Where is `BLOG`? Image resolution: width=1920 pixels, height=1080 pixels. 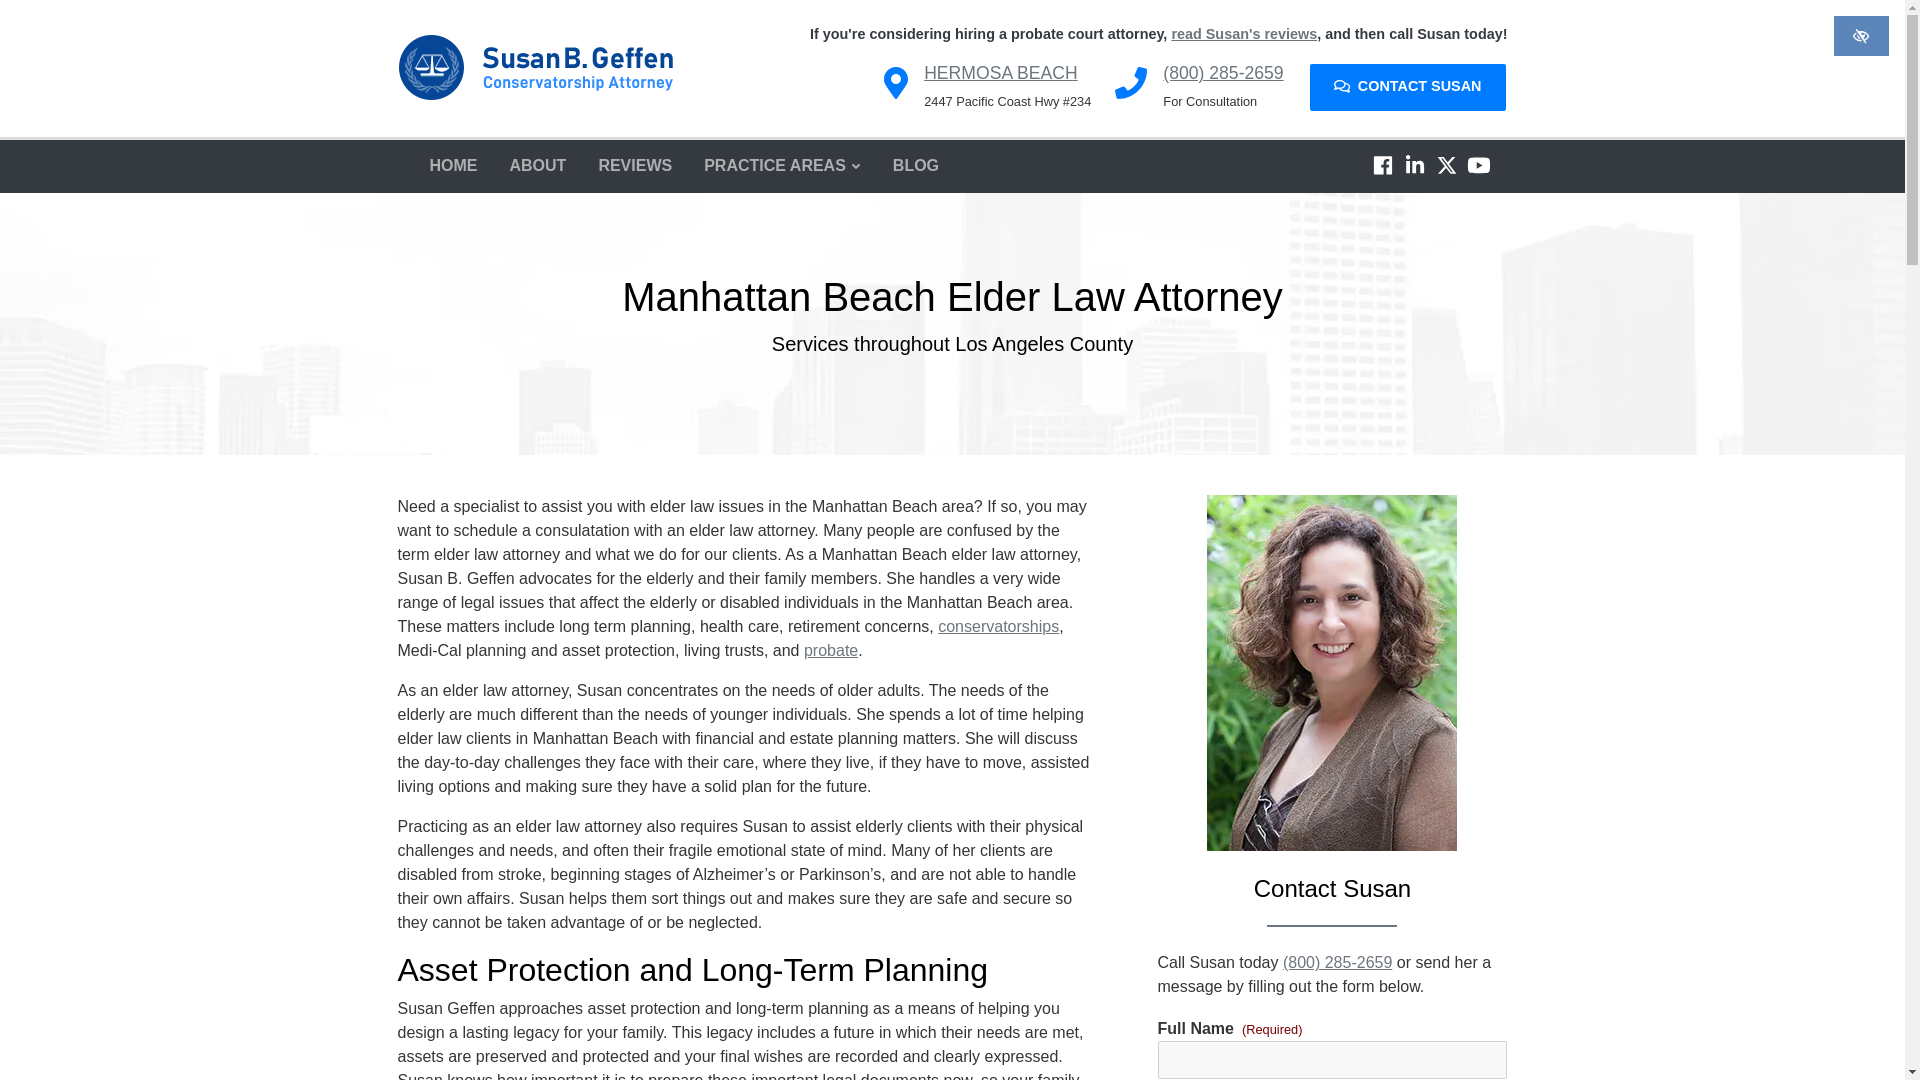 BLOG is located at coordinates (916, 166).